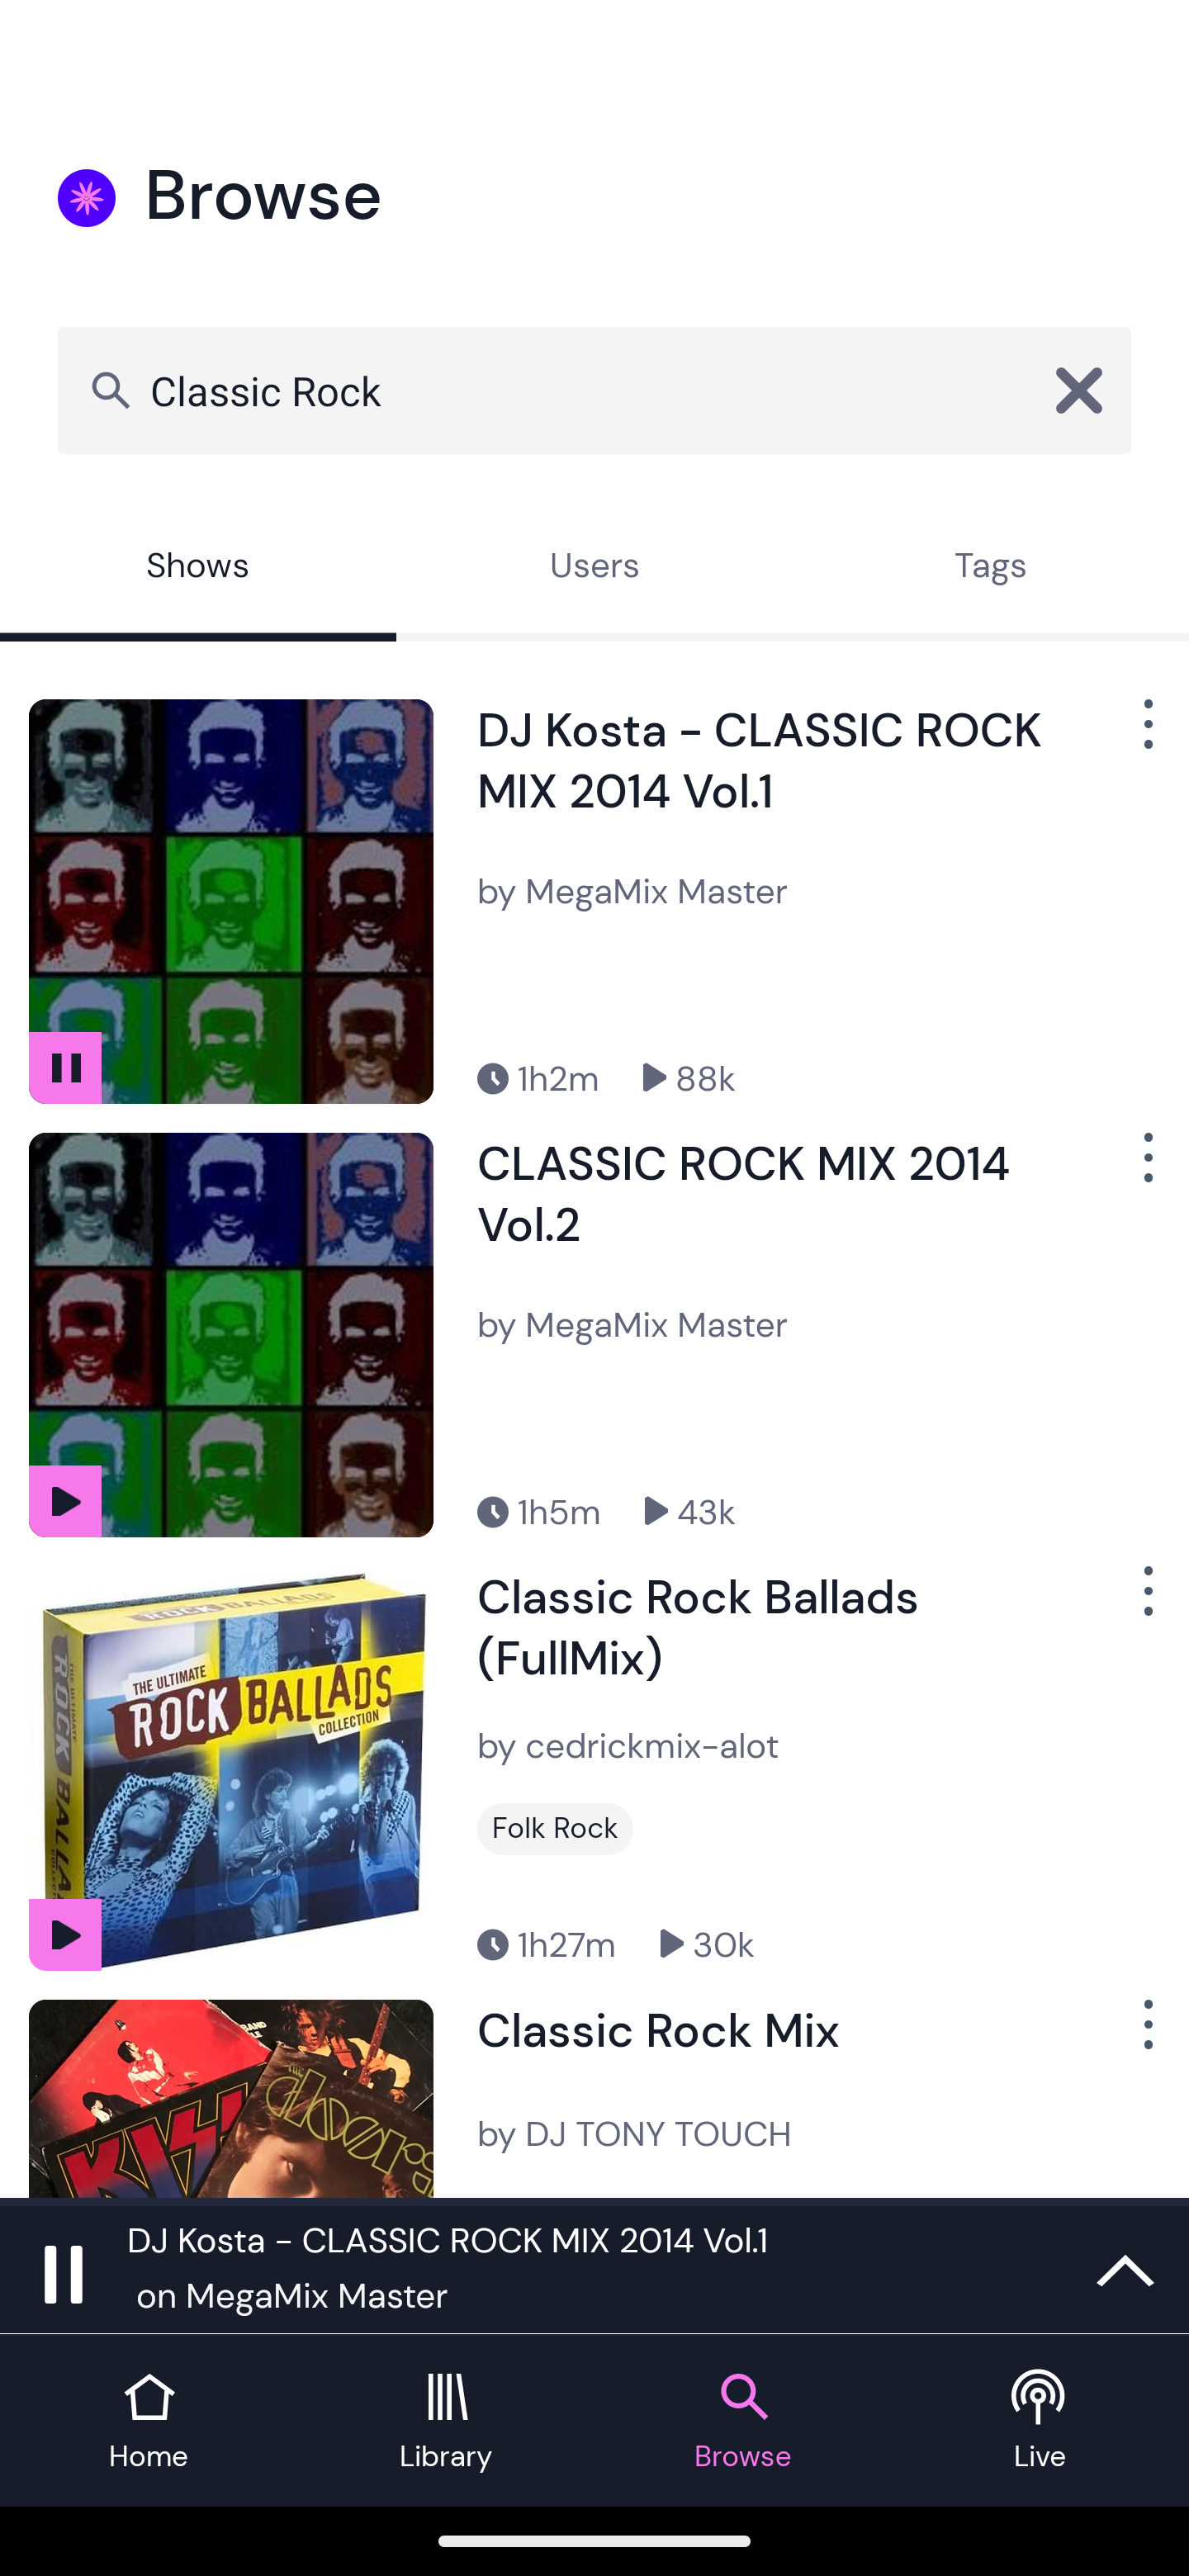 The height and width of the screenshot is (2576, 1189). What do you see at coordinates (594, 390) in the screenshot?
I see `Classic Rock` at bounding box center [594, 390].